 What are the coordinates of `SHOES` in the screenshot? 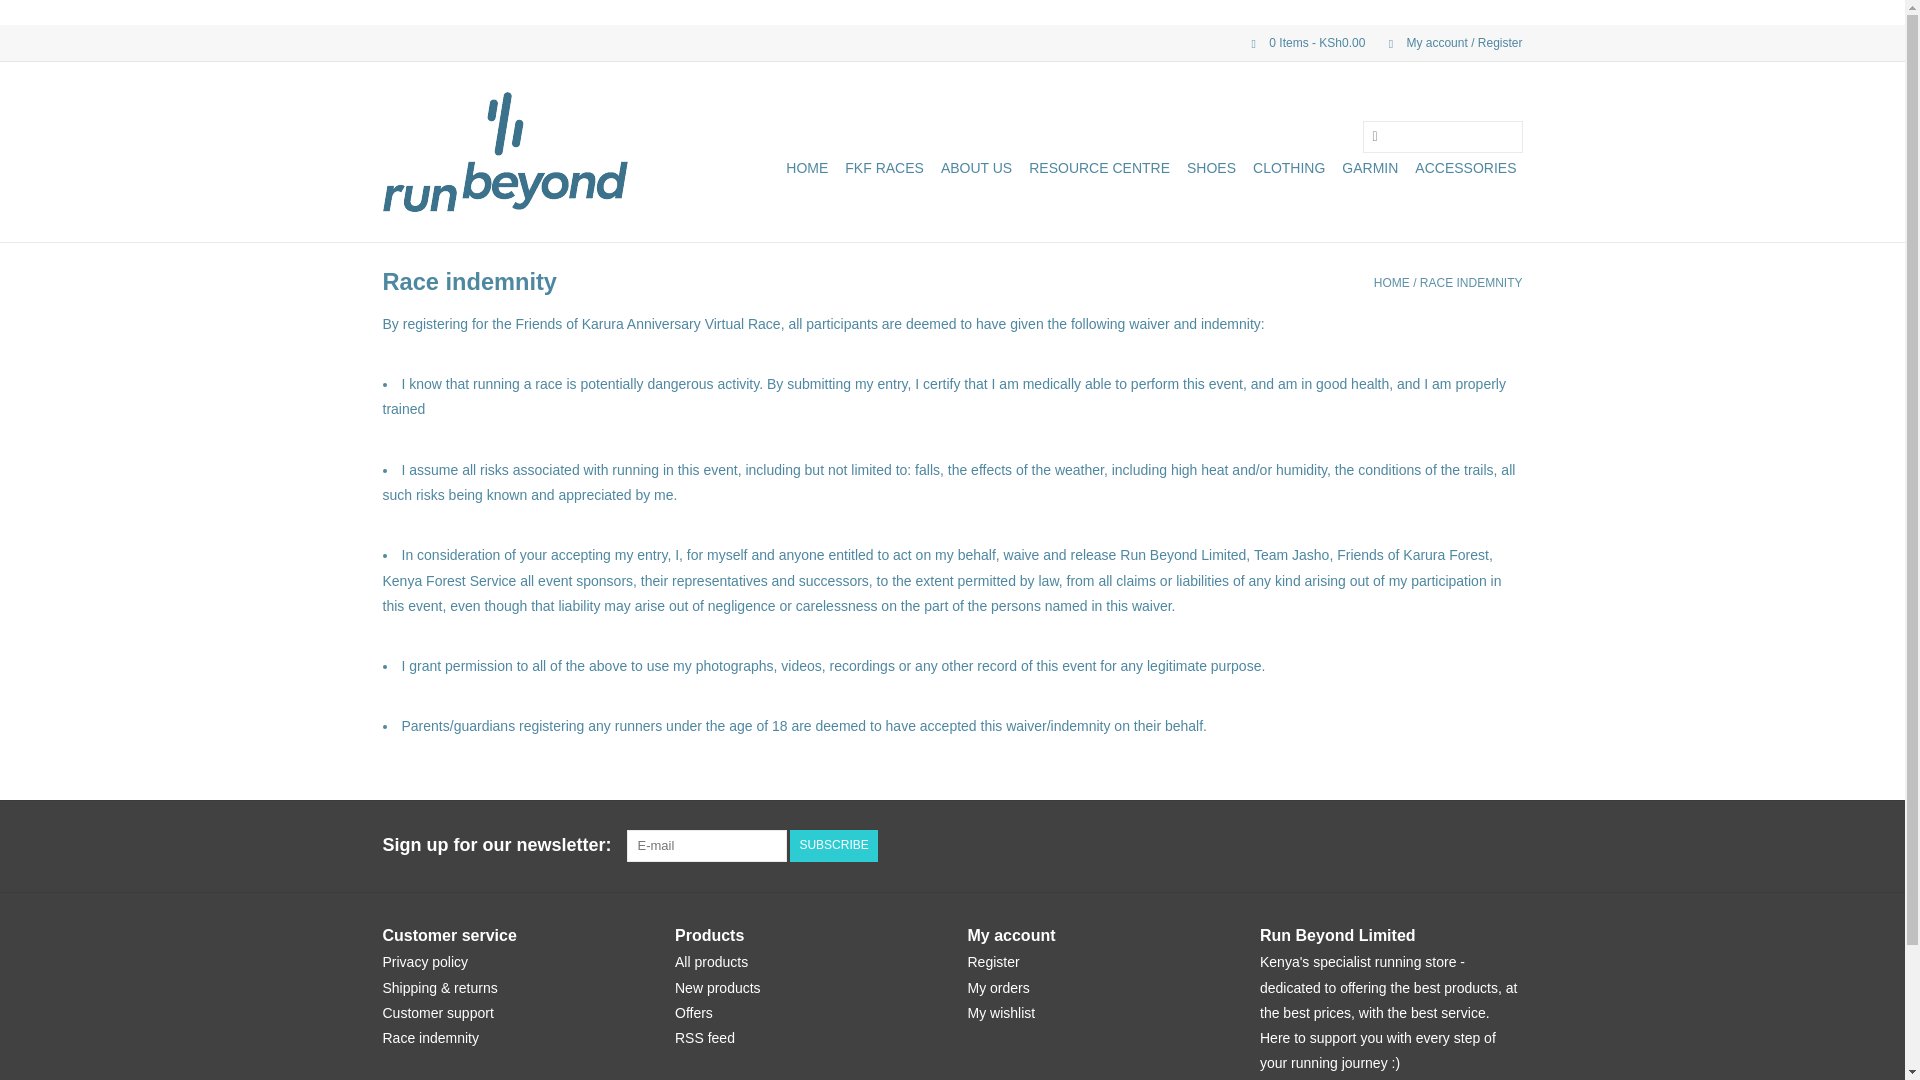 It's located at (1211, 168).